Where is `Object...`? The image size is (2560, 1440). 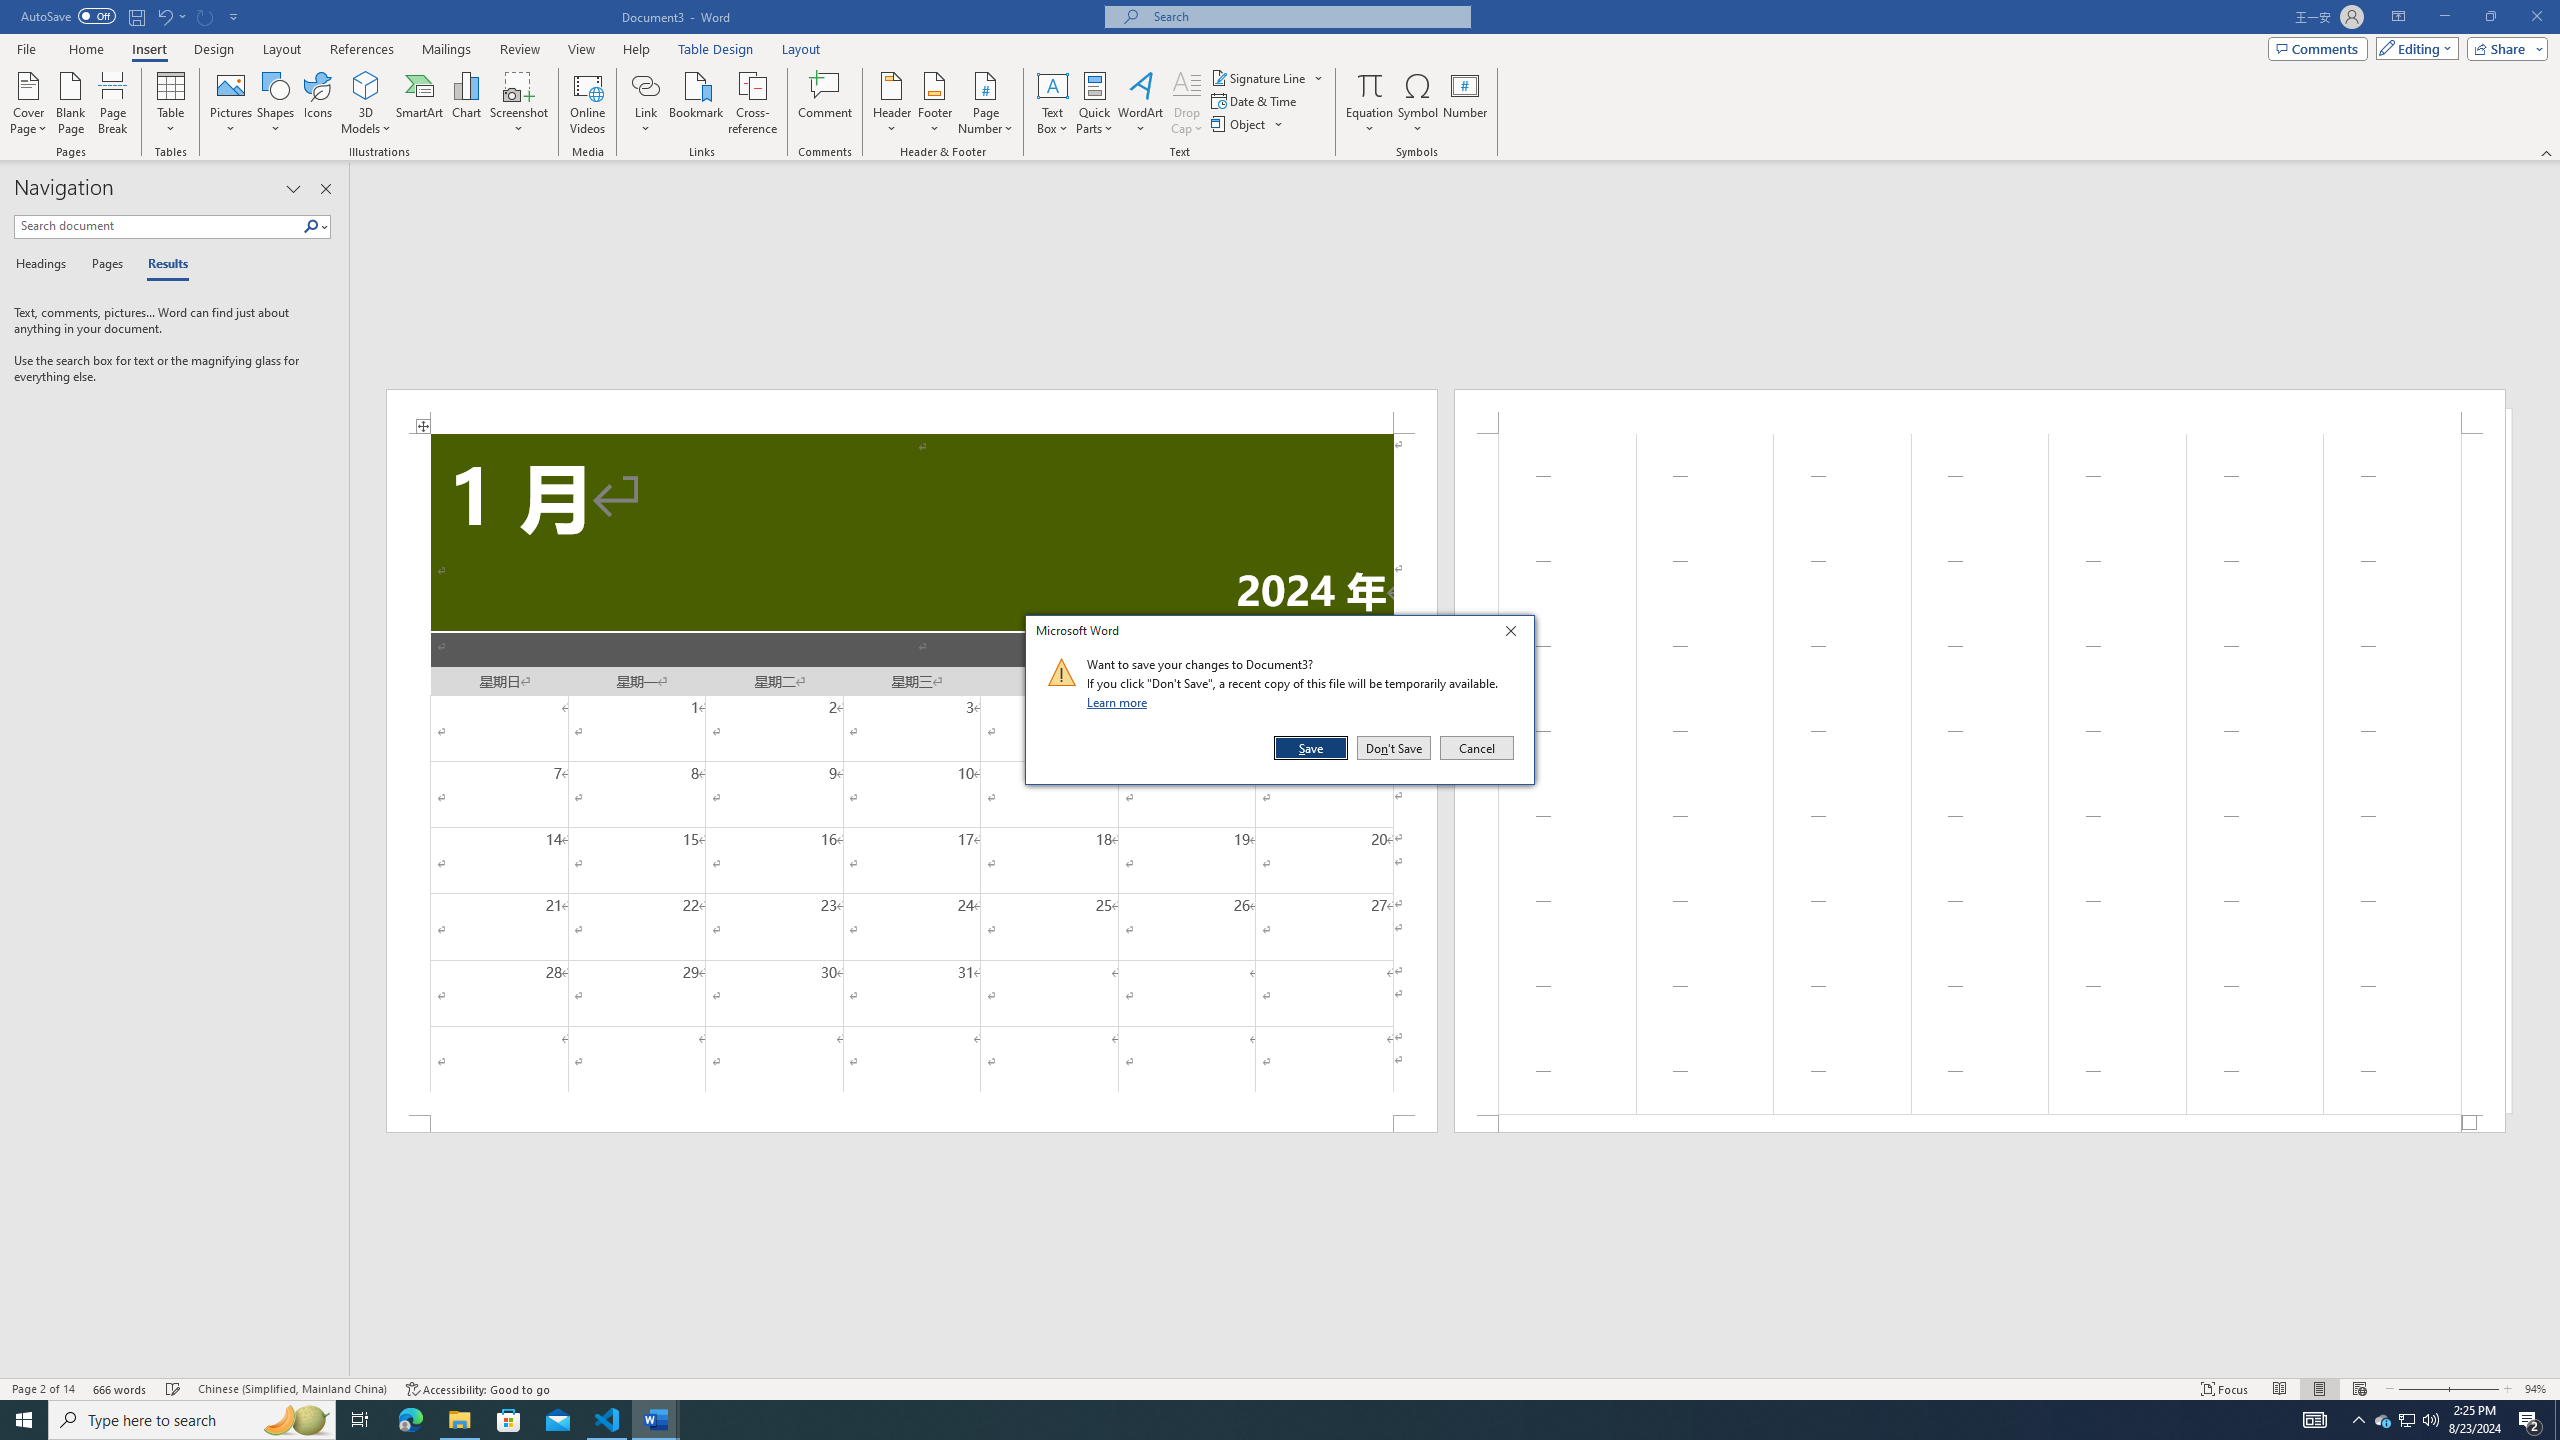 Object... is located at coordinates (1240, 124).